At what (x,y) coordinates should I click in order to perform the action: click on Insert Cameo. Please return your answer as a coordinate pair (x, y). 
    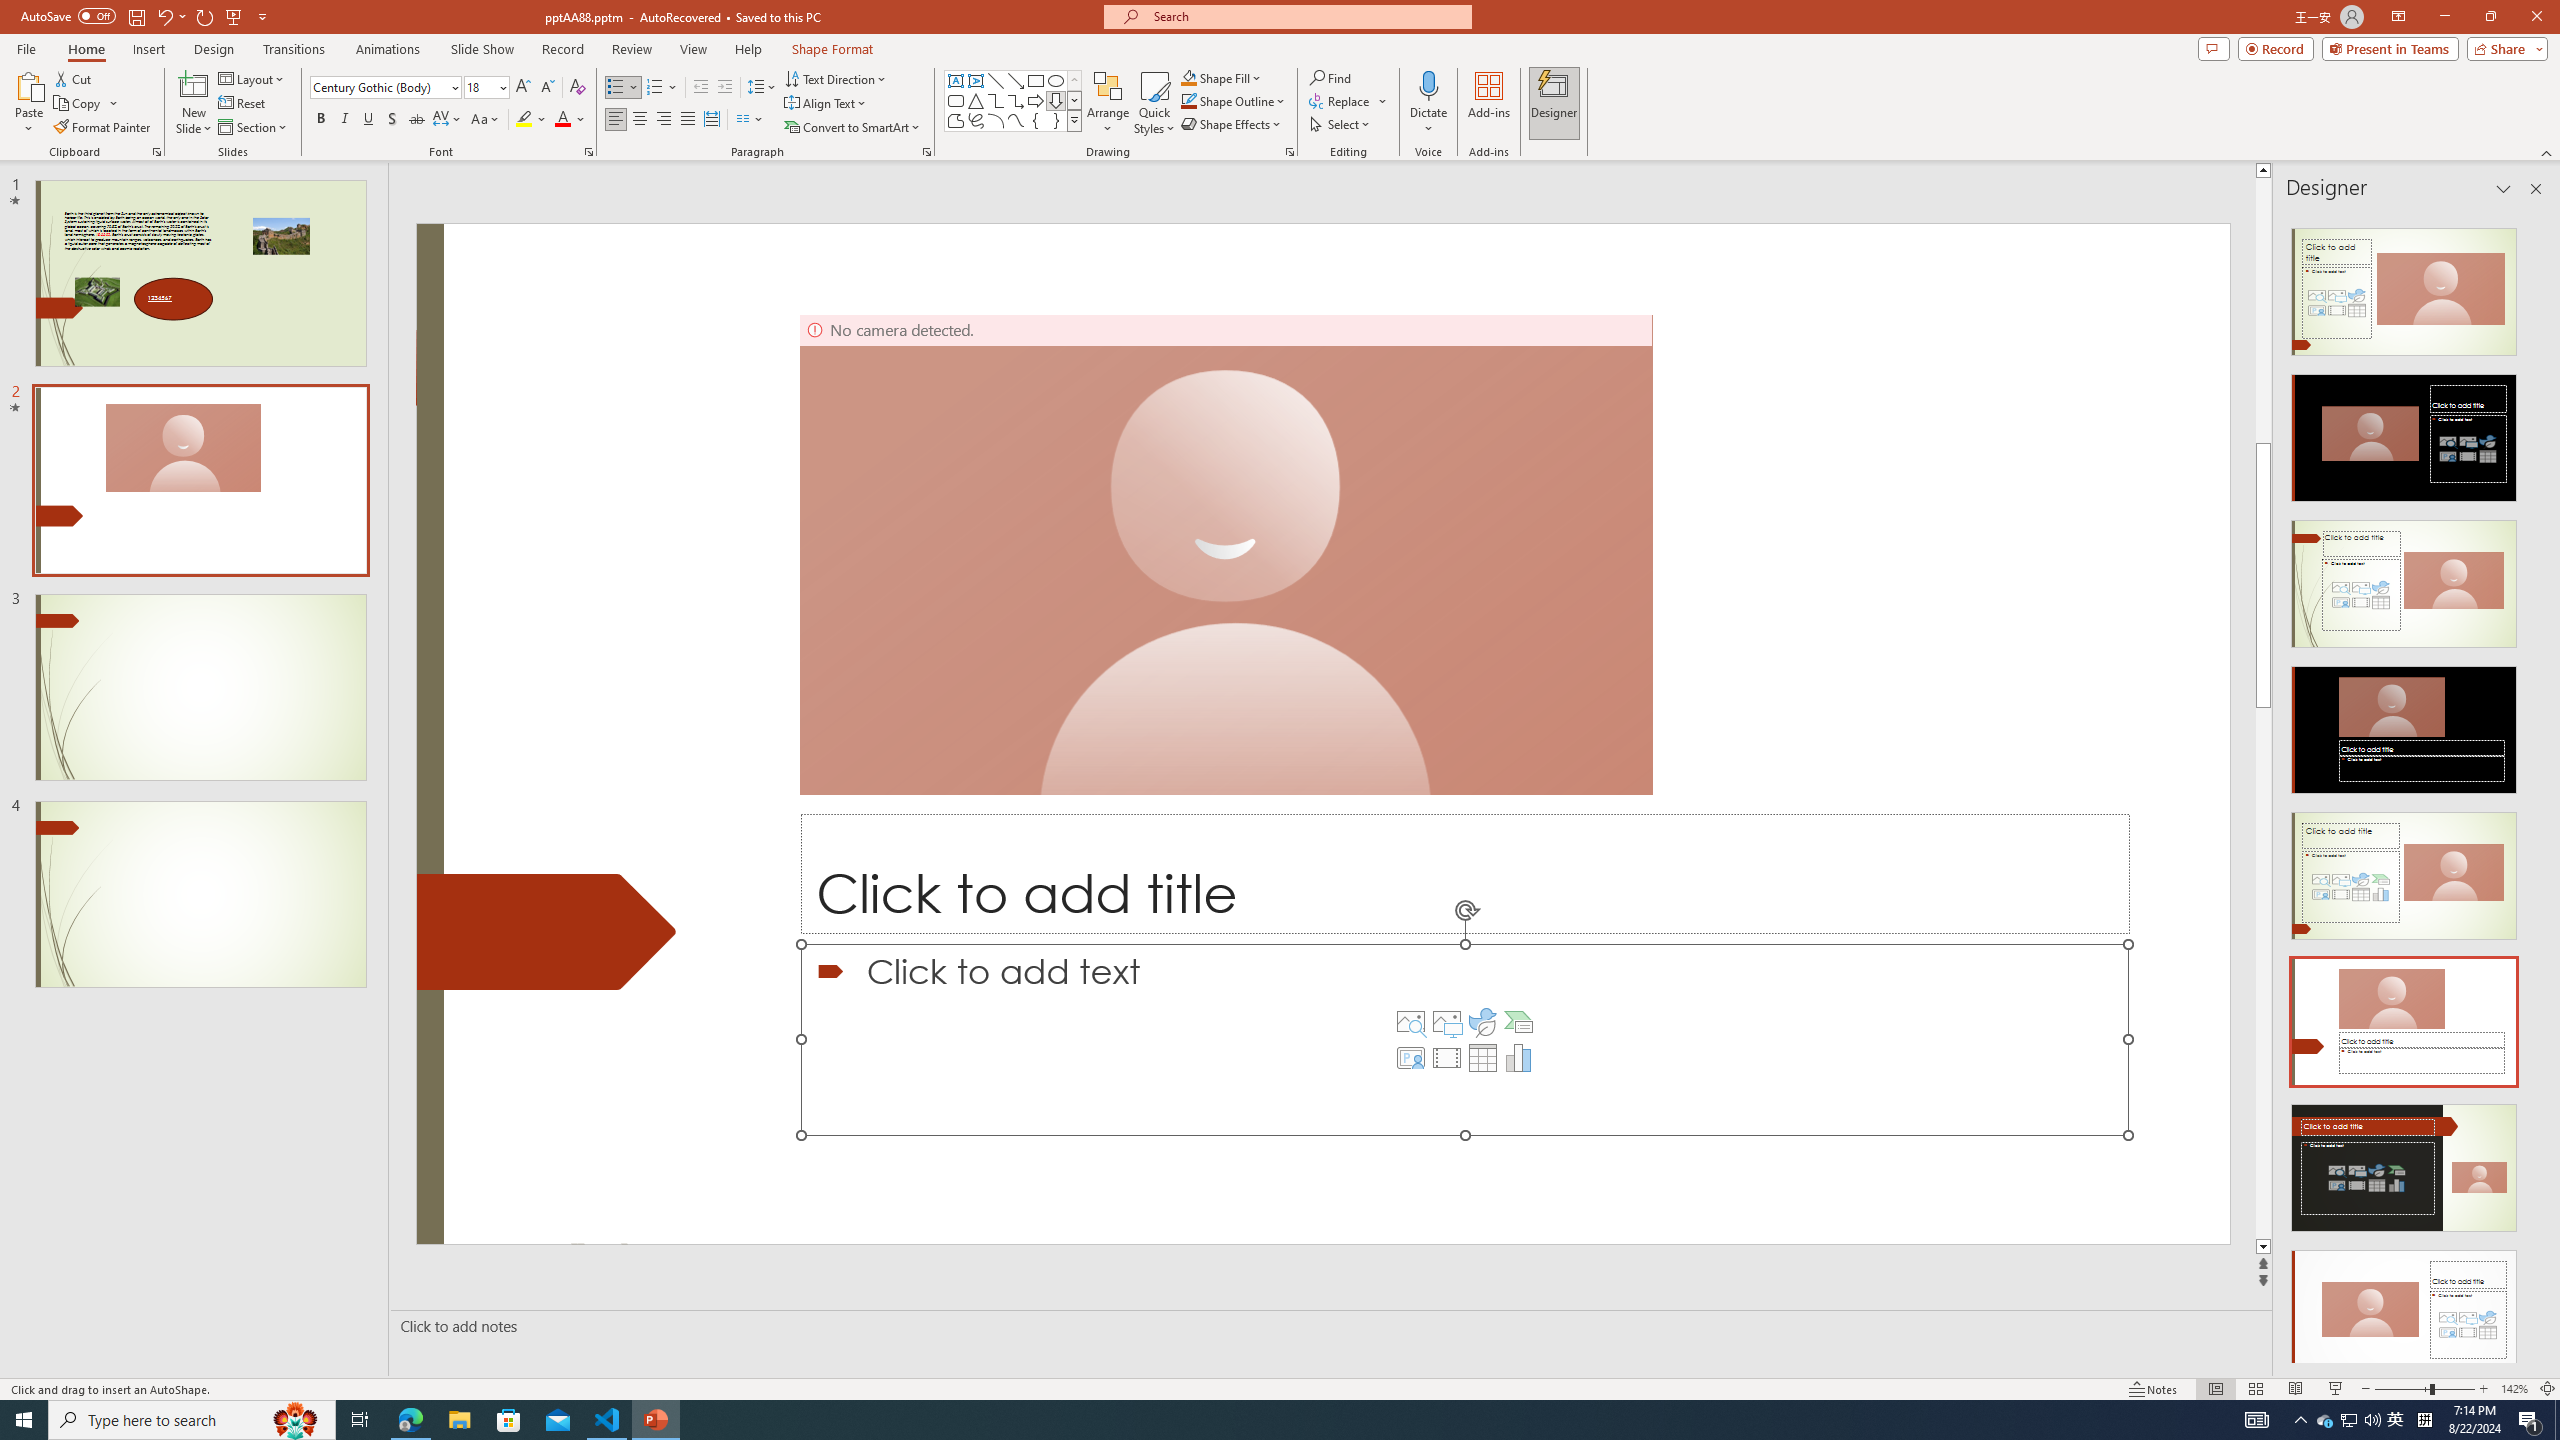
    Looking at the image, I should click on (1410, 1058).